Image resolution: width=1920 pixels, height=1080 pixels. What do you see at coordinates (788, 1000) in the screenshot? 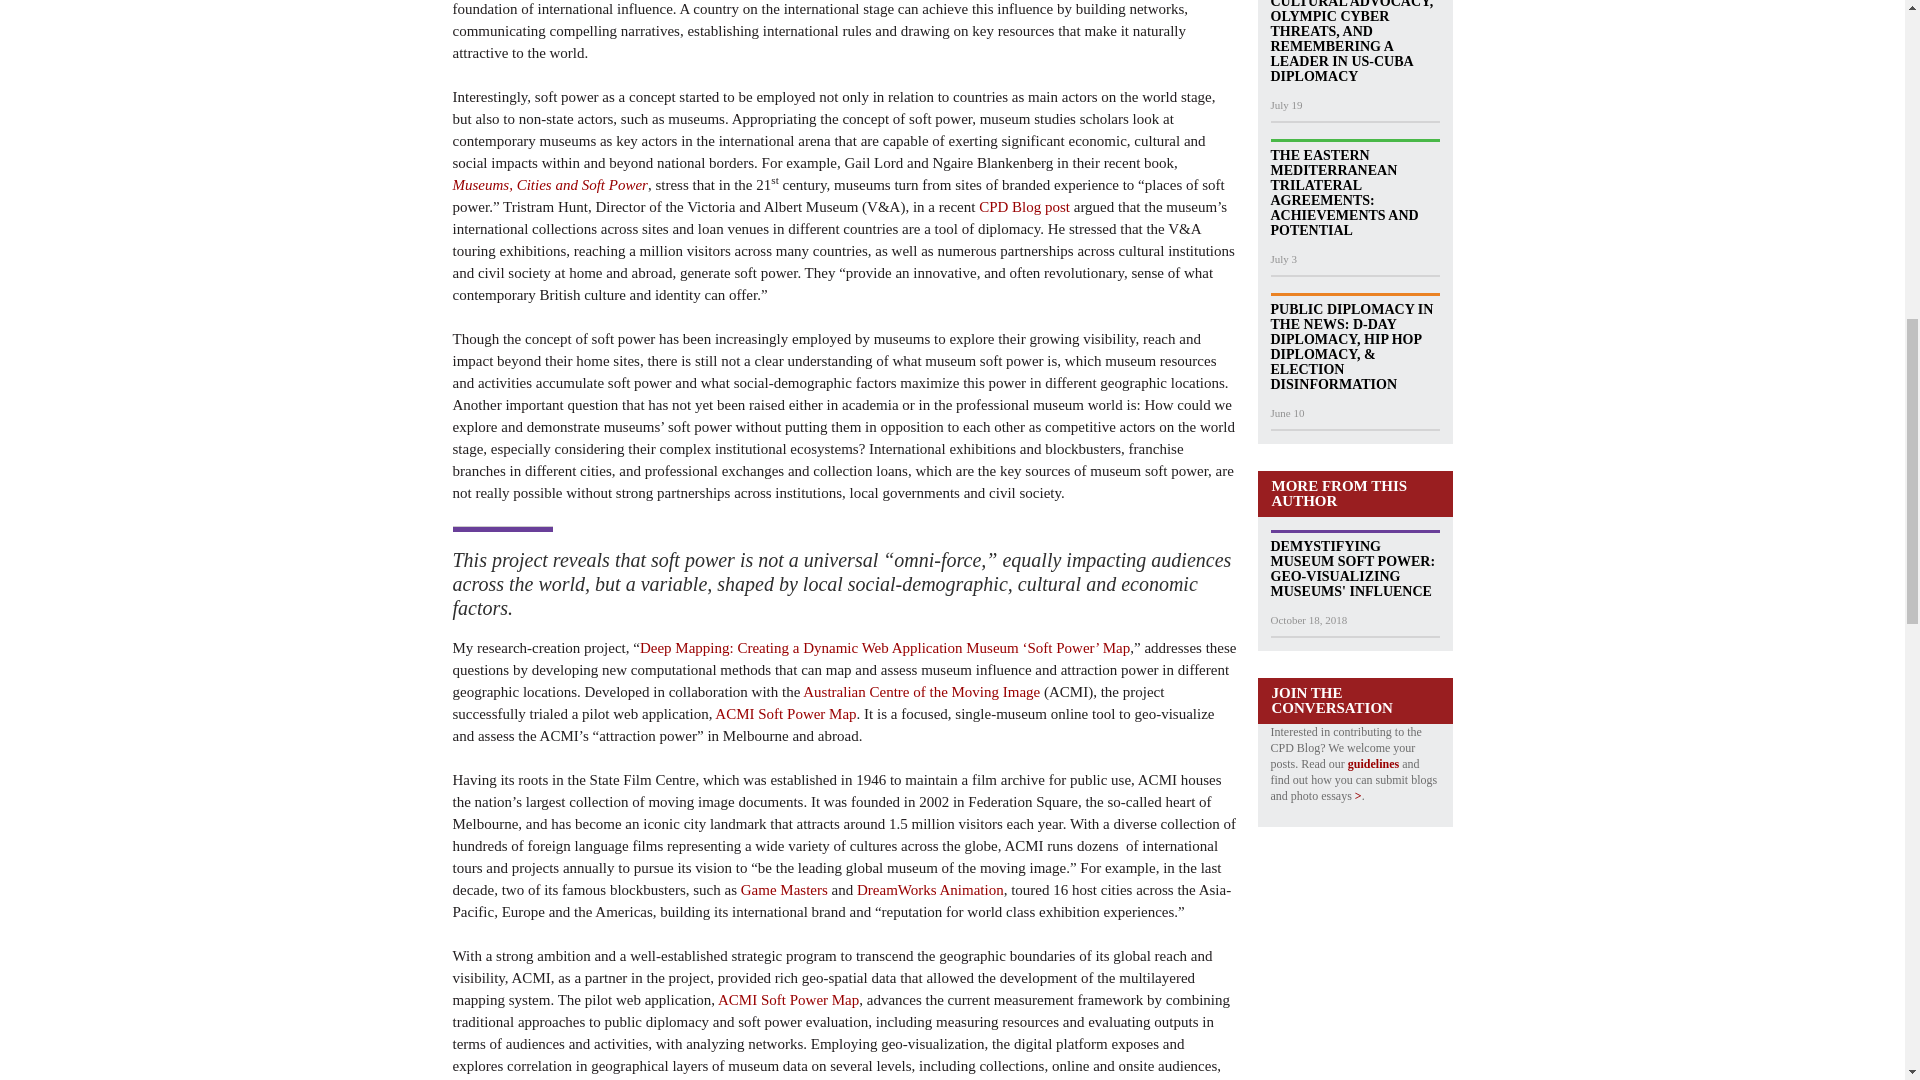
I see `ACMI Soft Power Map` at bounding box center [788, 1000].